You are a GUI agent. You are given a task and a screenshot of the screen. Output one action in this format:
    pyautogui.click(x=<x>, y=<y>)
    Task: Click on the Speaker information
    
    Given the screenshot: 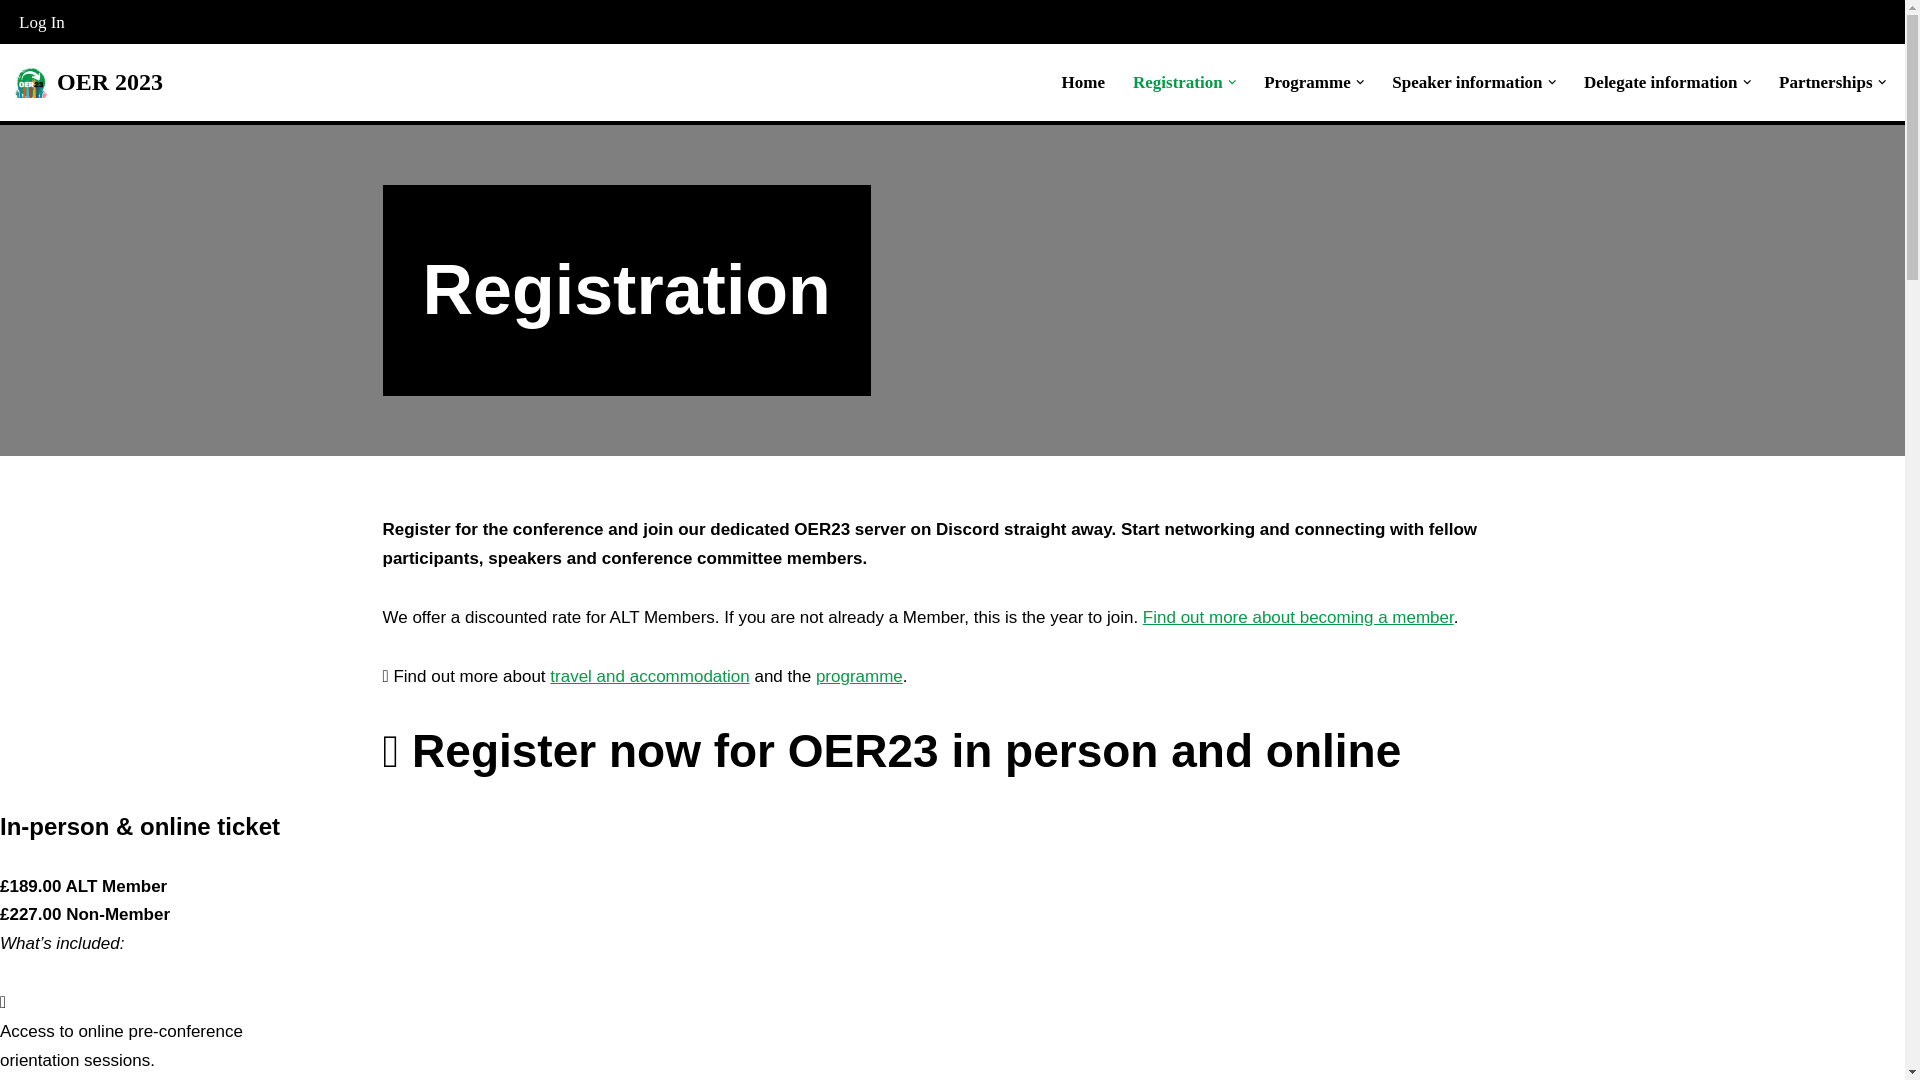 What is the action you would take?
    pyautogui.click(x=1466, y=82)
    